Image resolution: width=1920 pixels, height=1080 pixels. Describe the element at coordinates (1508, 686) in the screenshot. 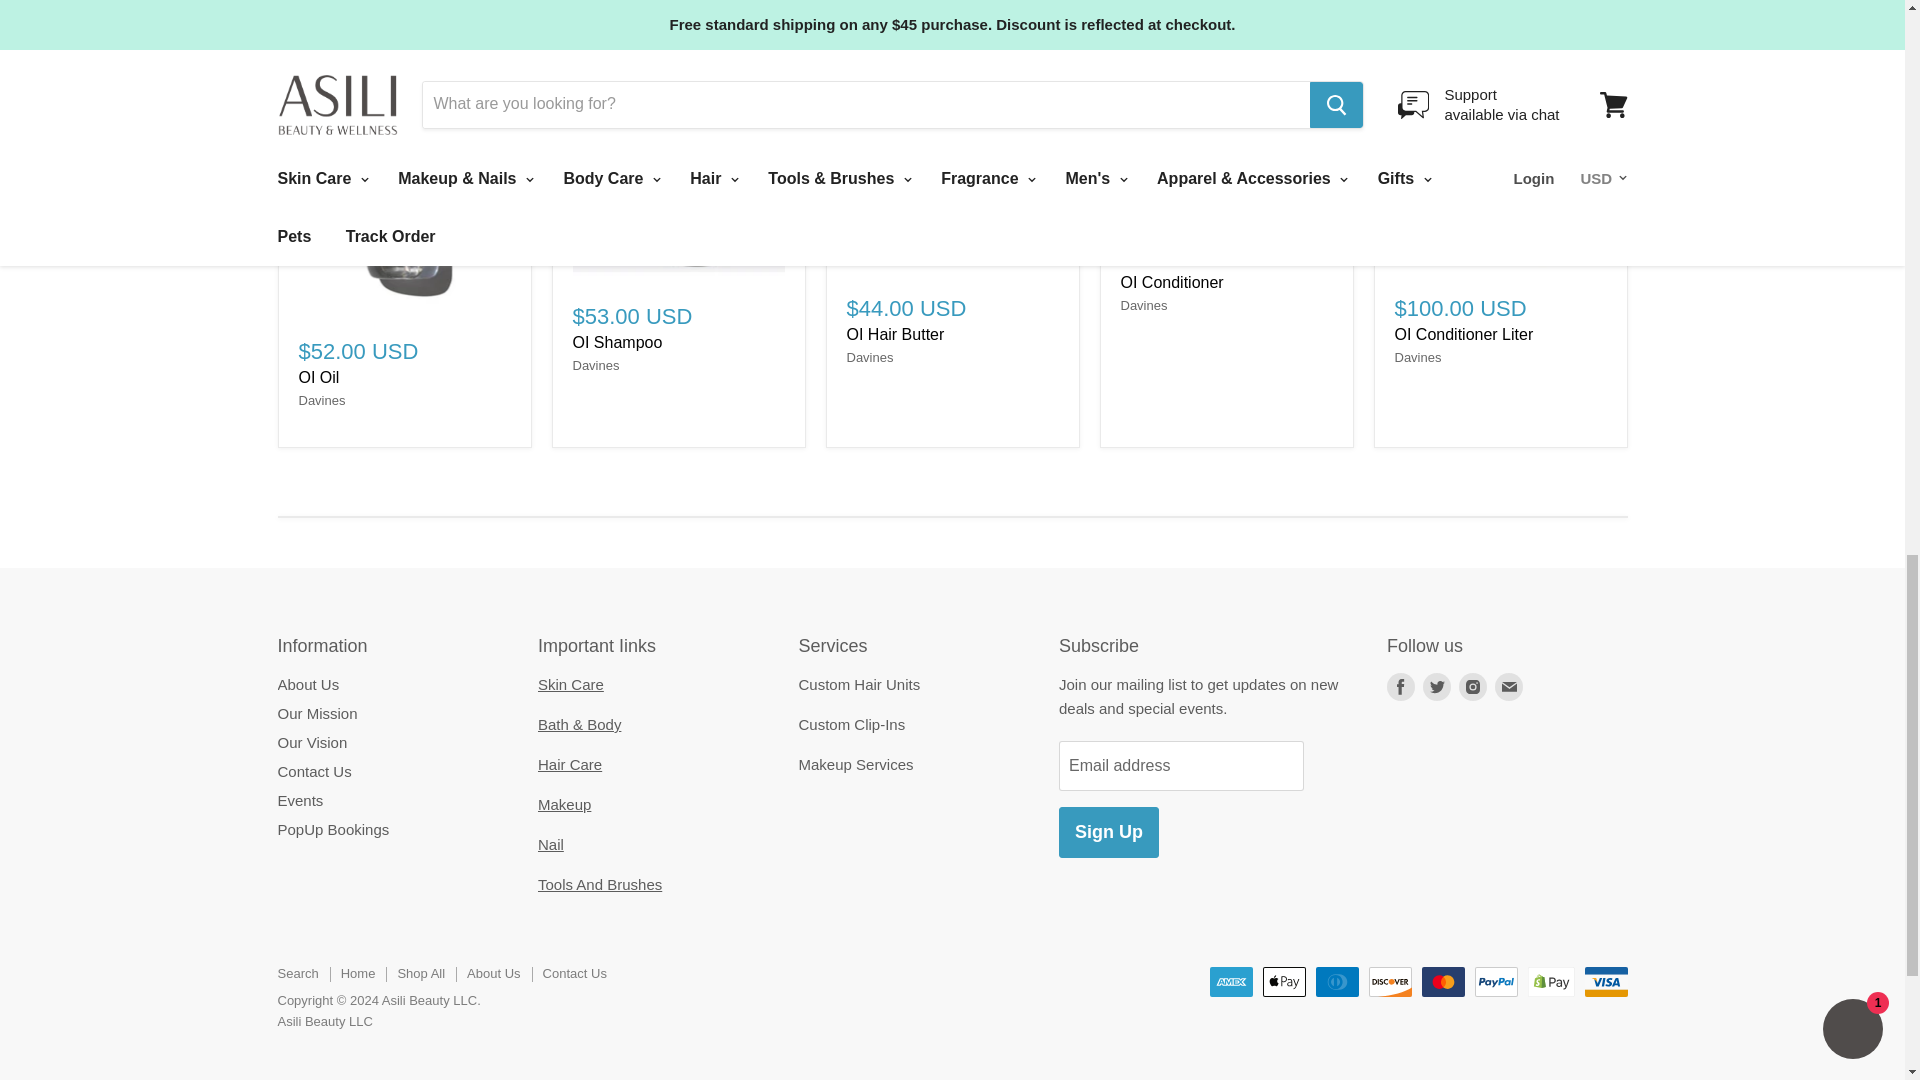

I see `E-mail` at that location.